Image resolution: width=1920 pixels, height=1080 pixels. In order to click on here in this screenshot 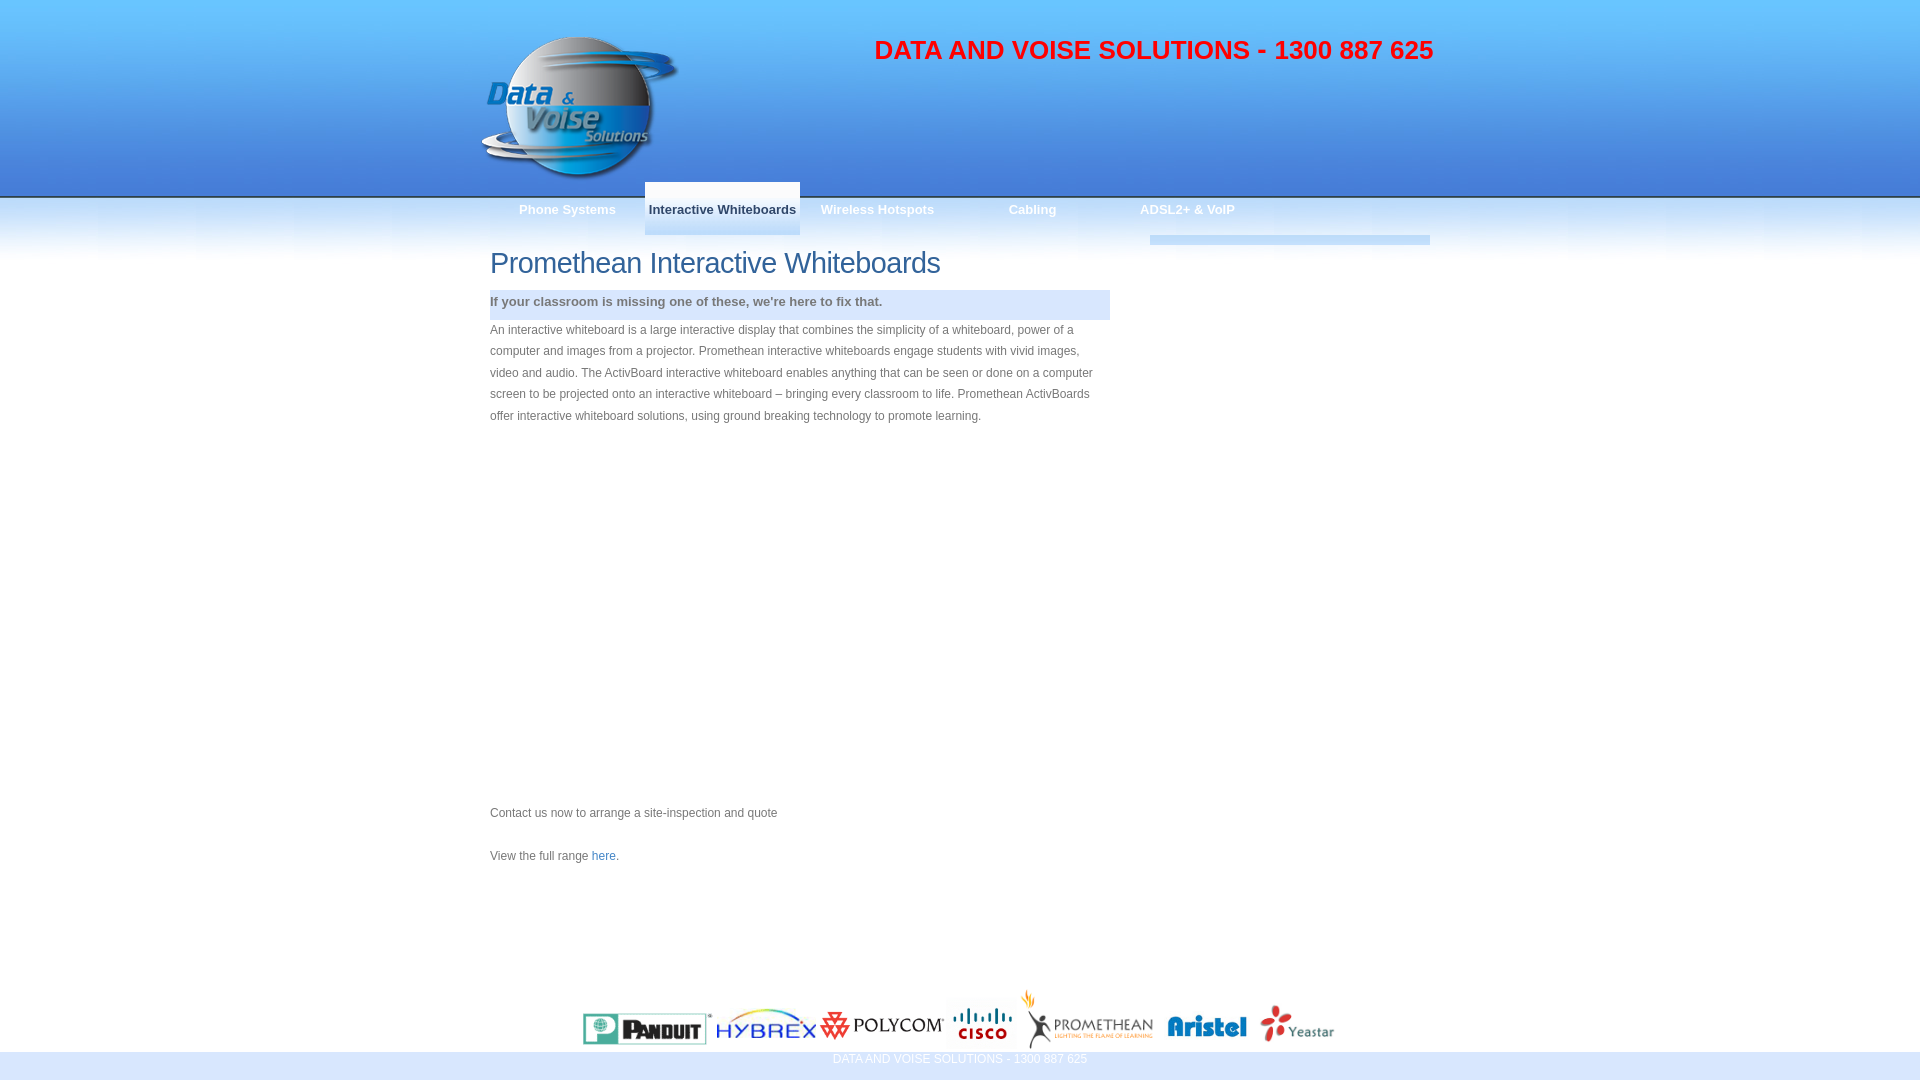, I will do `click(604, 856)`.